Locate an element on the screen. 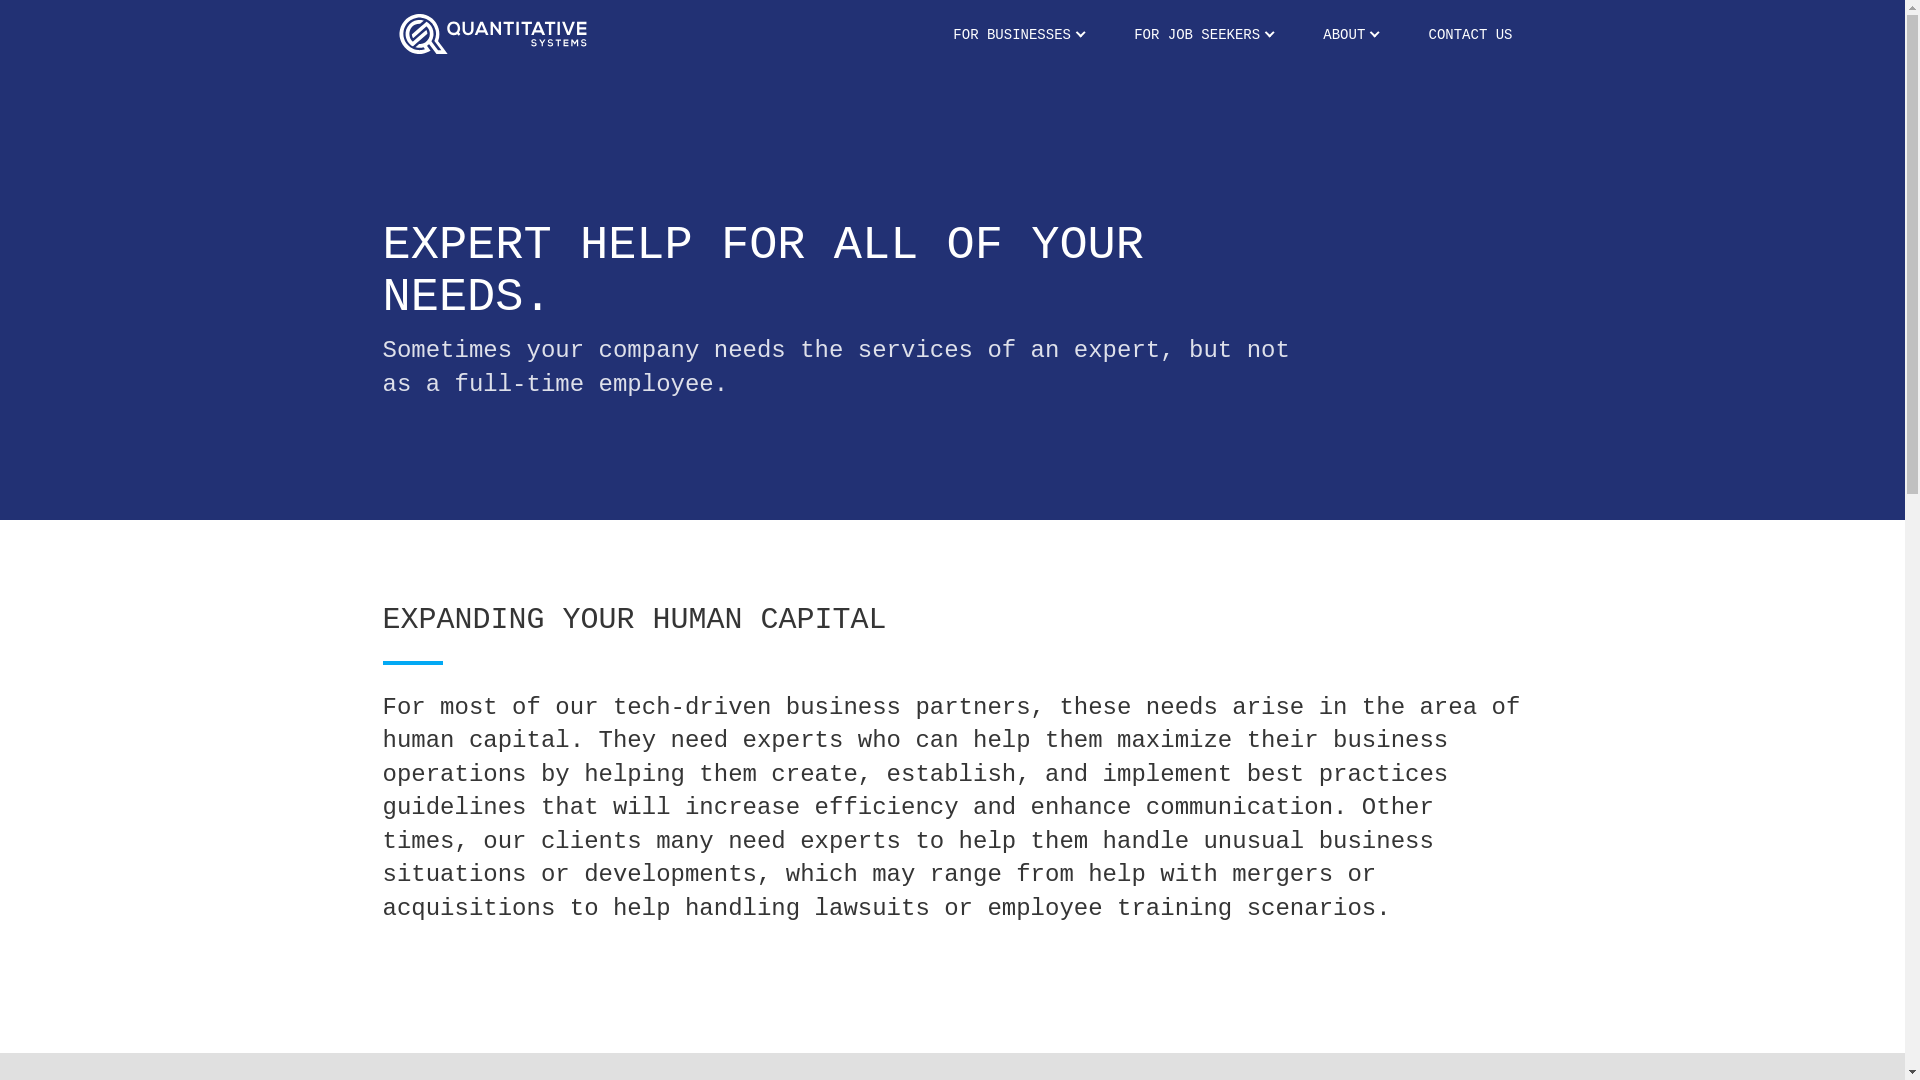 This screenshot has width=1920, height=1080. CONTACT US is located at coordinates (1470, 35).